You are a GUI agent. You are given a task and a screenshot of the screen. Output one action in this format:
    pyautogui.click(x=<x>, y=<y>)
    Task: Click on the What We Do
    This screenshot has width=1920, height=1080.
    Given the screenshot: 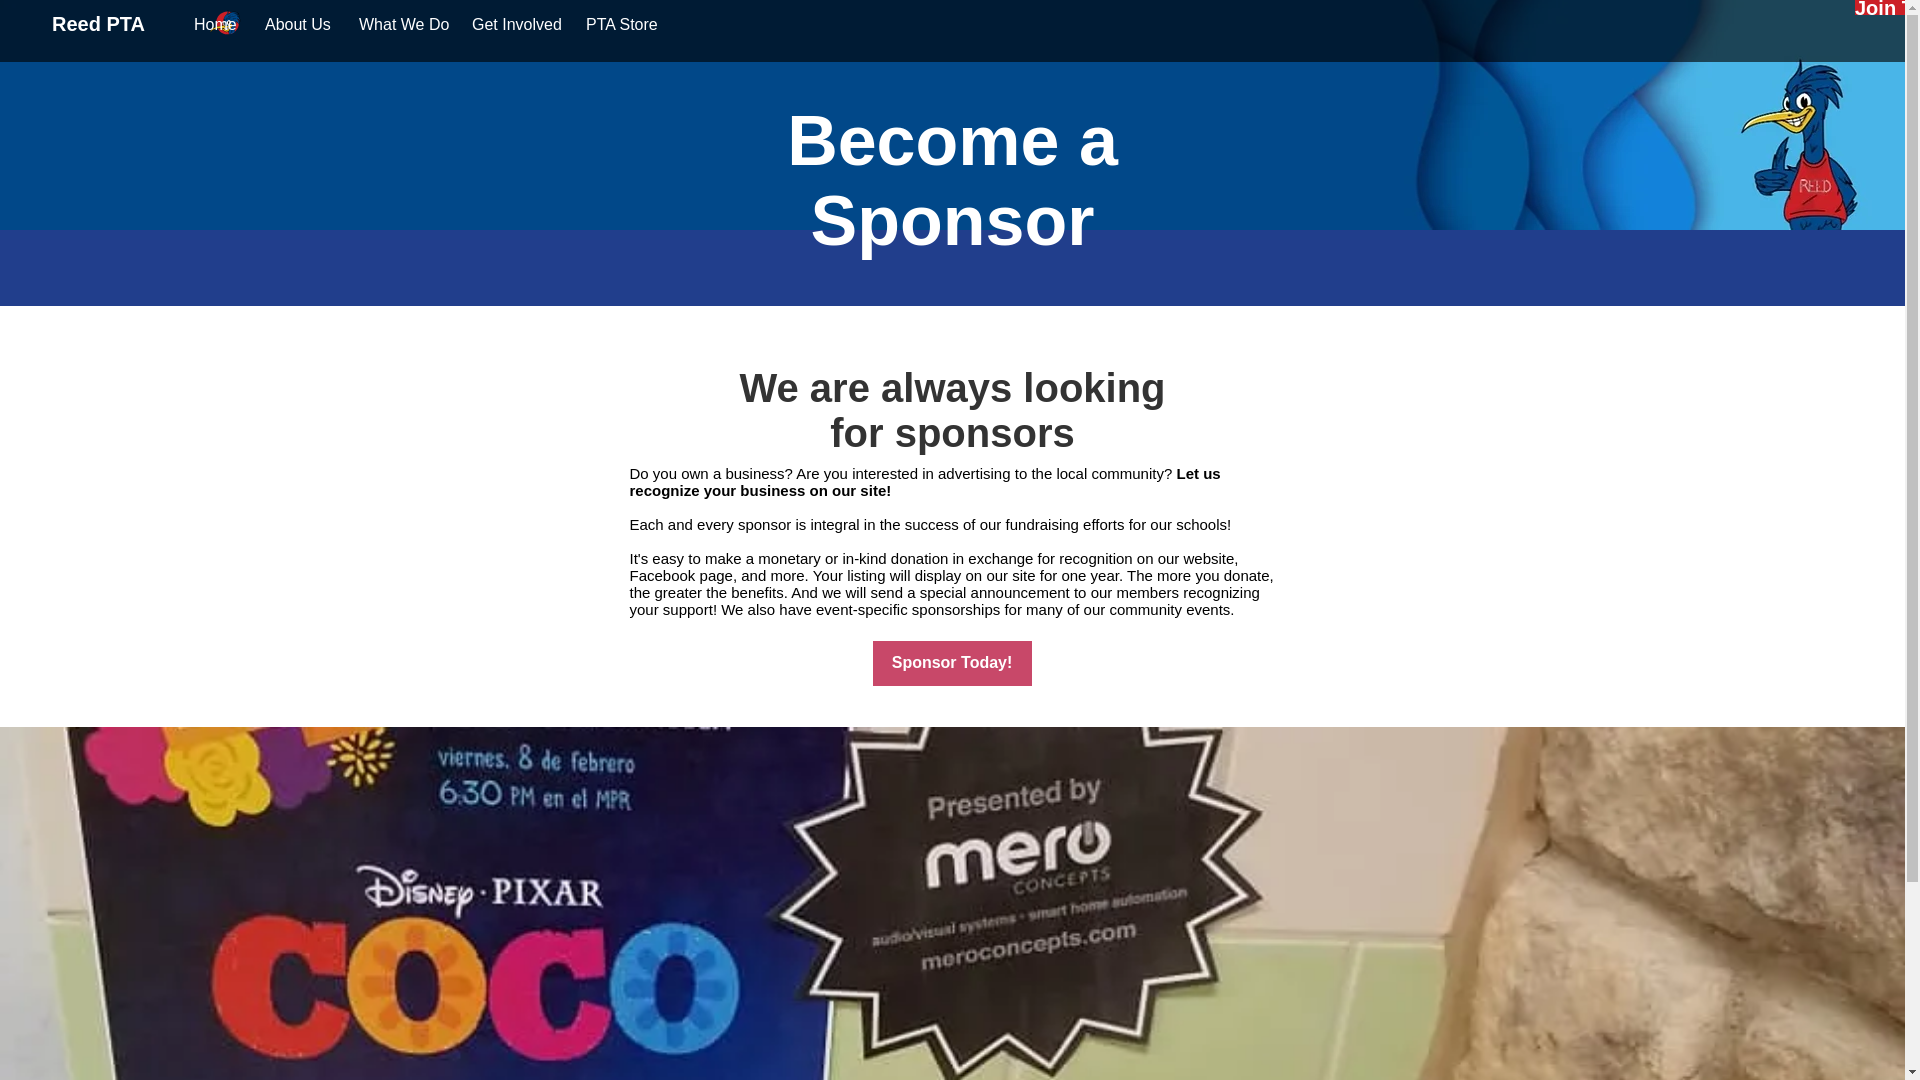 What is the action you would take?
    pyautogui.click(x=400, y=24)
    